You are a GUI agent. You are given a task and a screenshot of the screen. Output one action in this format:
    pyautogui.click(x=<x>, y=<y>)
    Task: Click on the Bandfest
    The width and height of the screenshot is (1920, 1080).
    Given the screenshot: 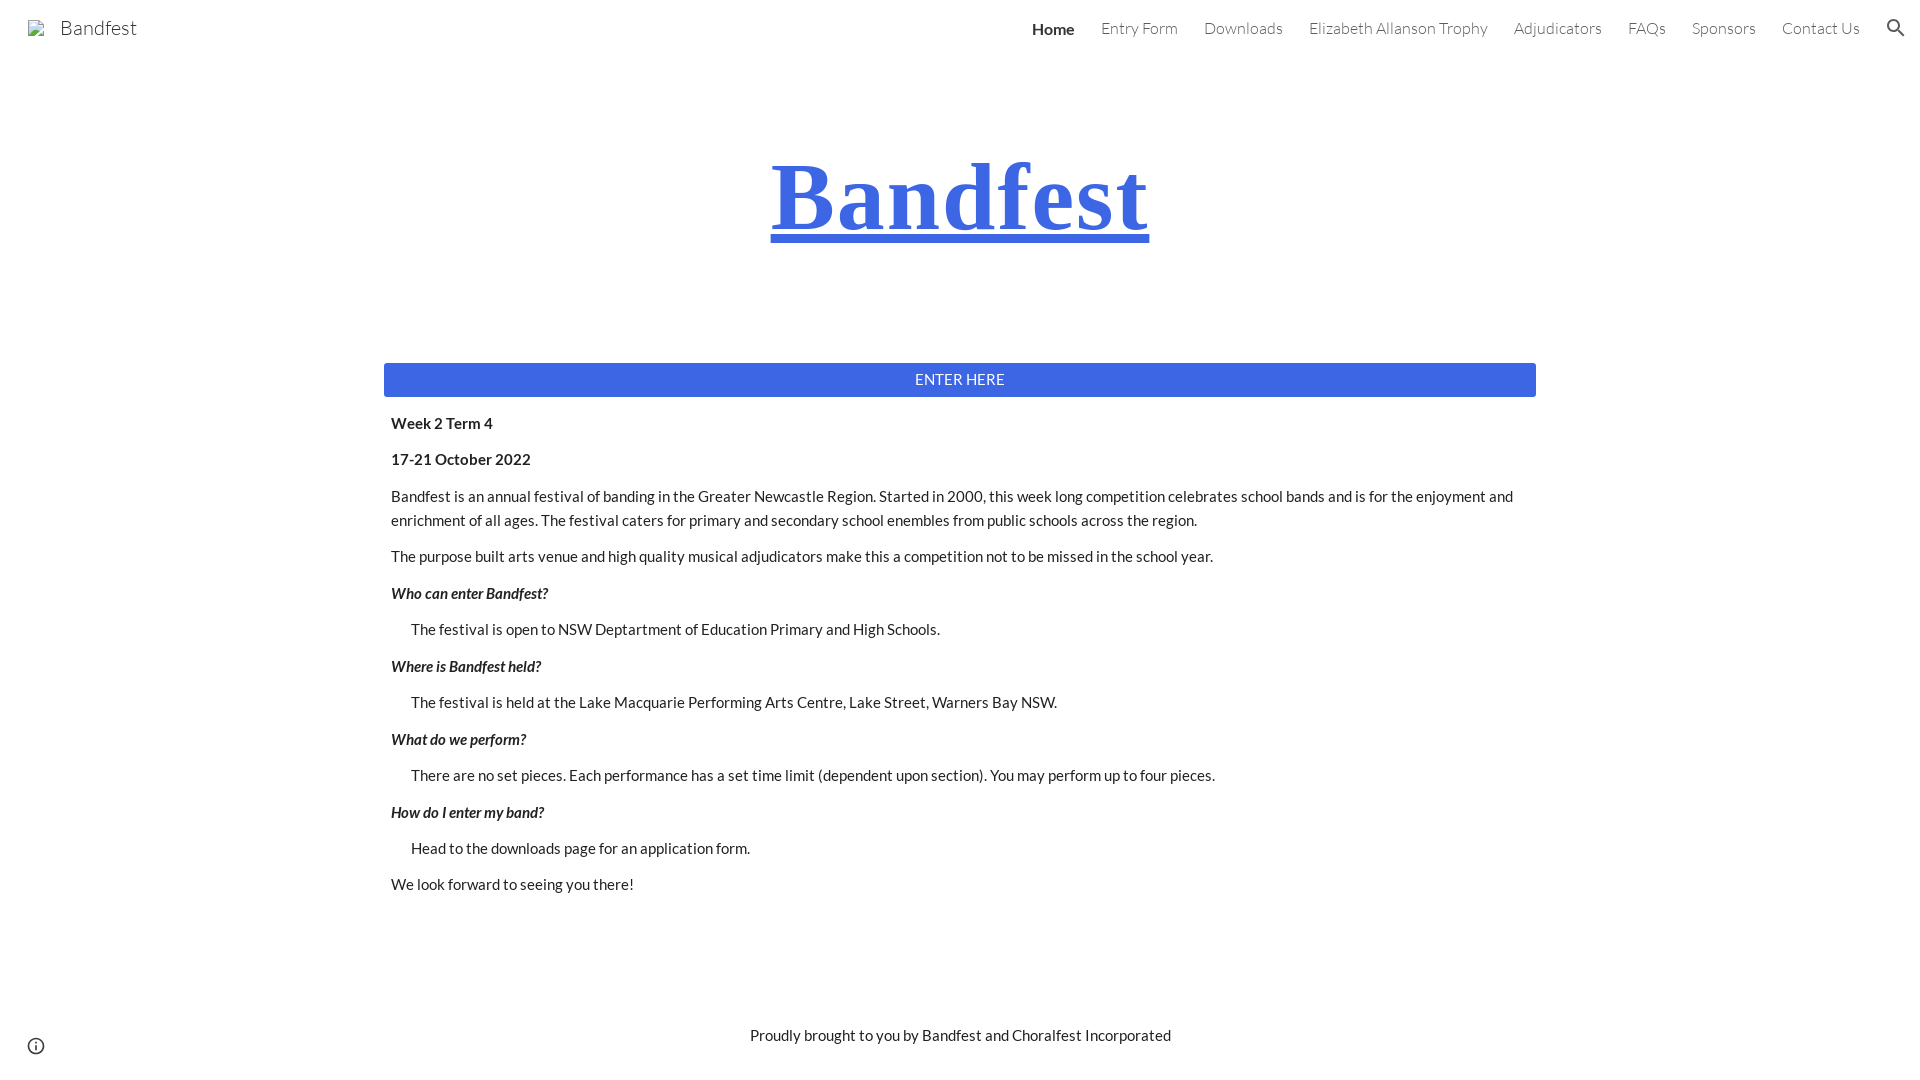 What is the action you would take?
    pyautogui.click(x=82, y=26)
    